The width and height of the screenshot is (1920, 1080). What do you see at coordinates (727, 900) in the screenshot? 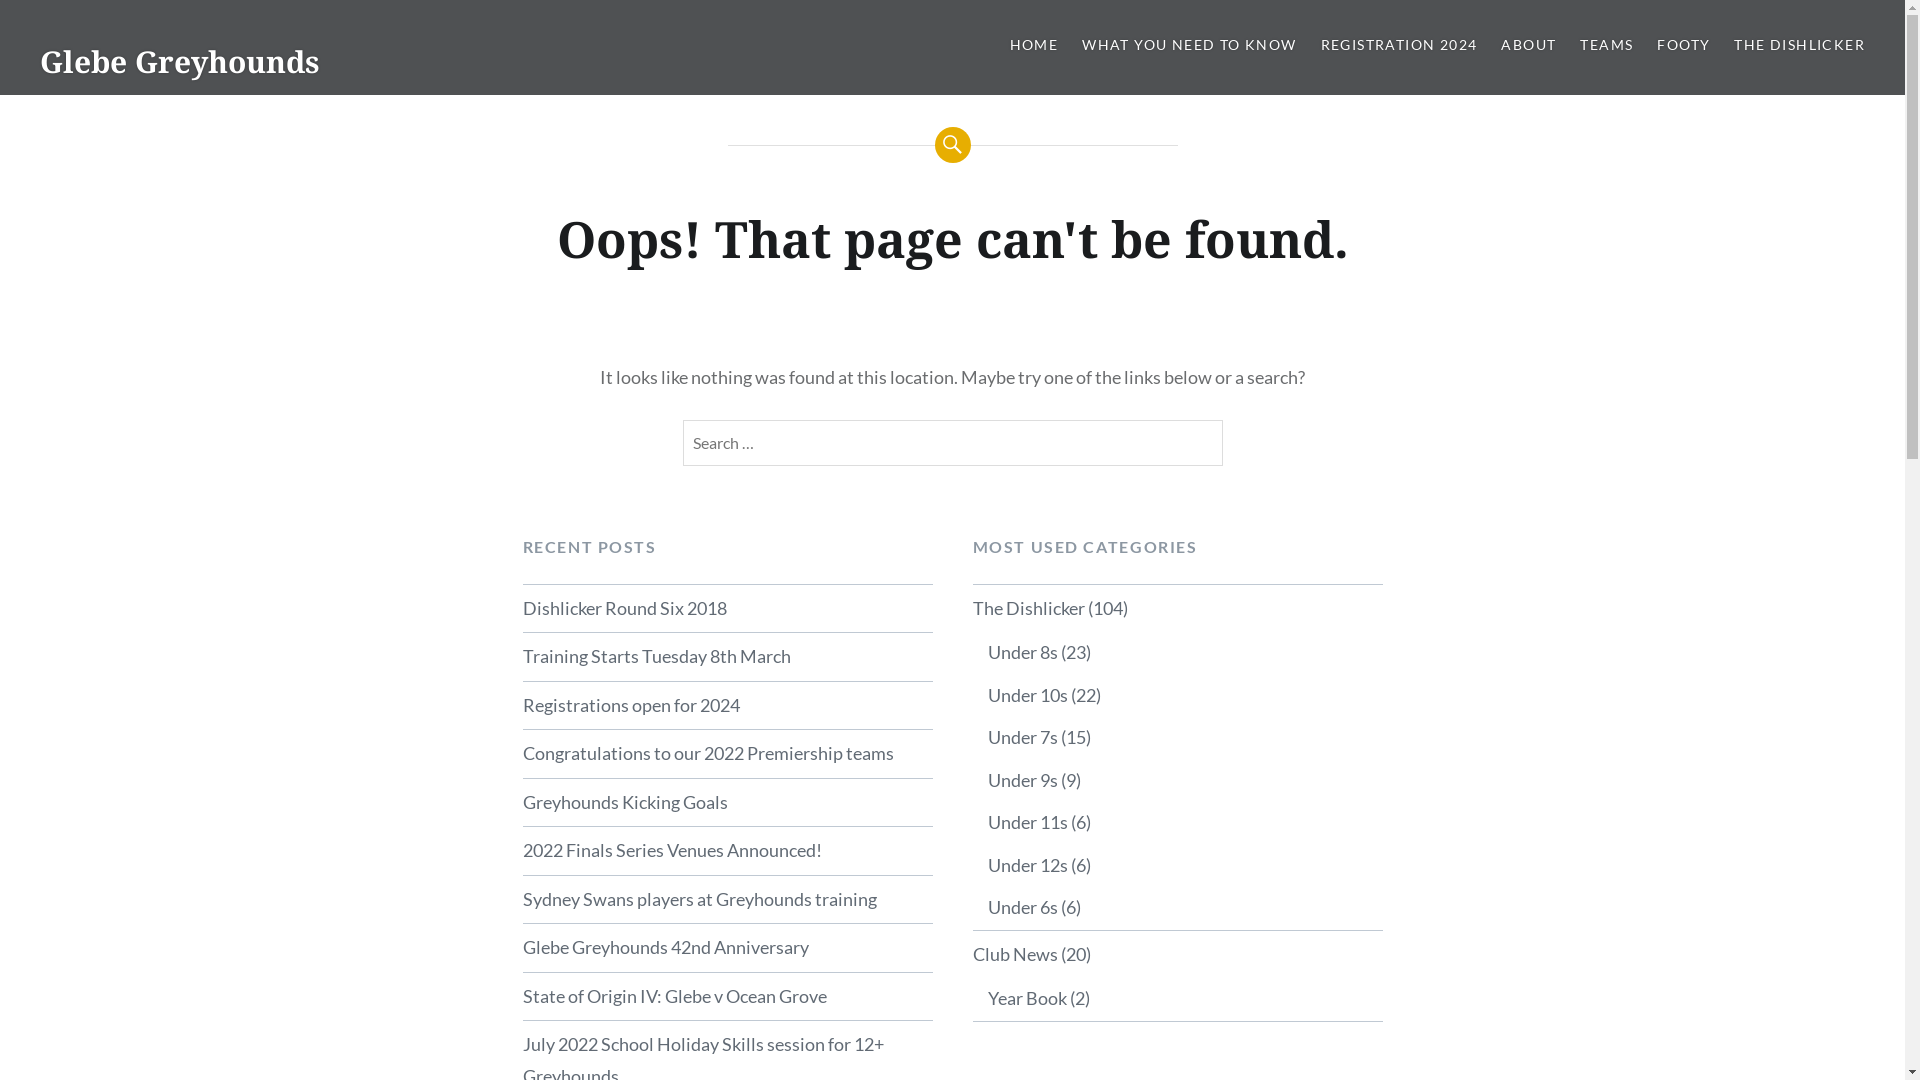
I see `Sydney Swans players at Greyhounds training` at bounding box center [727, 900].